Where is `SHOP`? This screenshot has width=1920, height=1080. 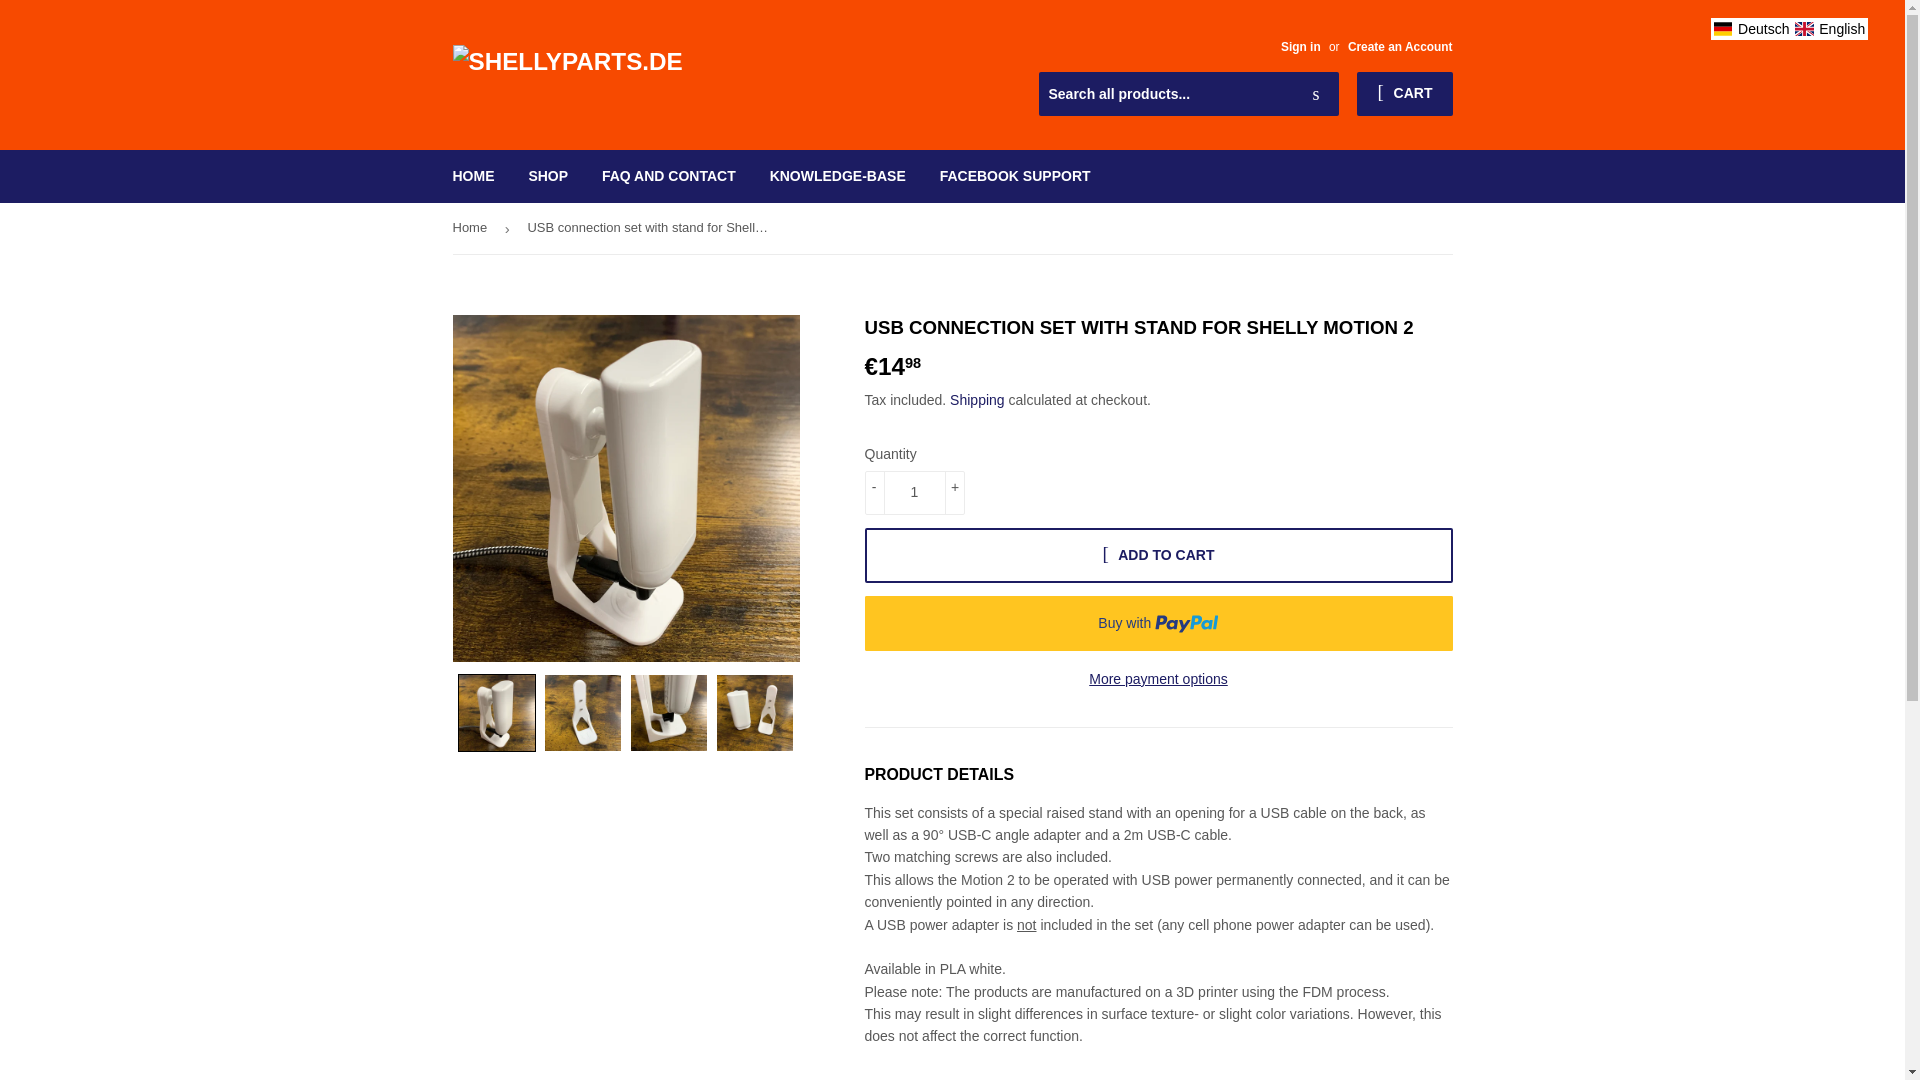
SHOP is located at coordinates (548, 176).